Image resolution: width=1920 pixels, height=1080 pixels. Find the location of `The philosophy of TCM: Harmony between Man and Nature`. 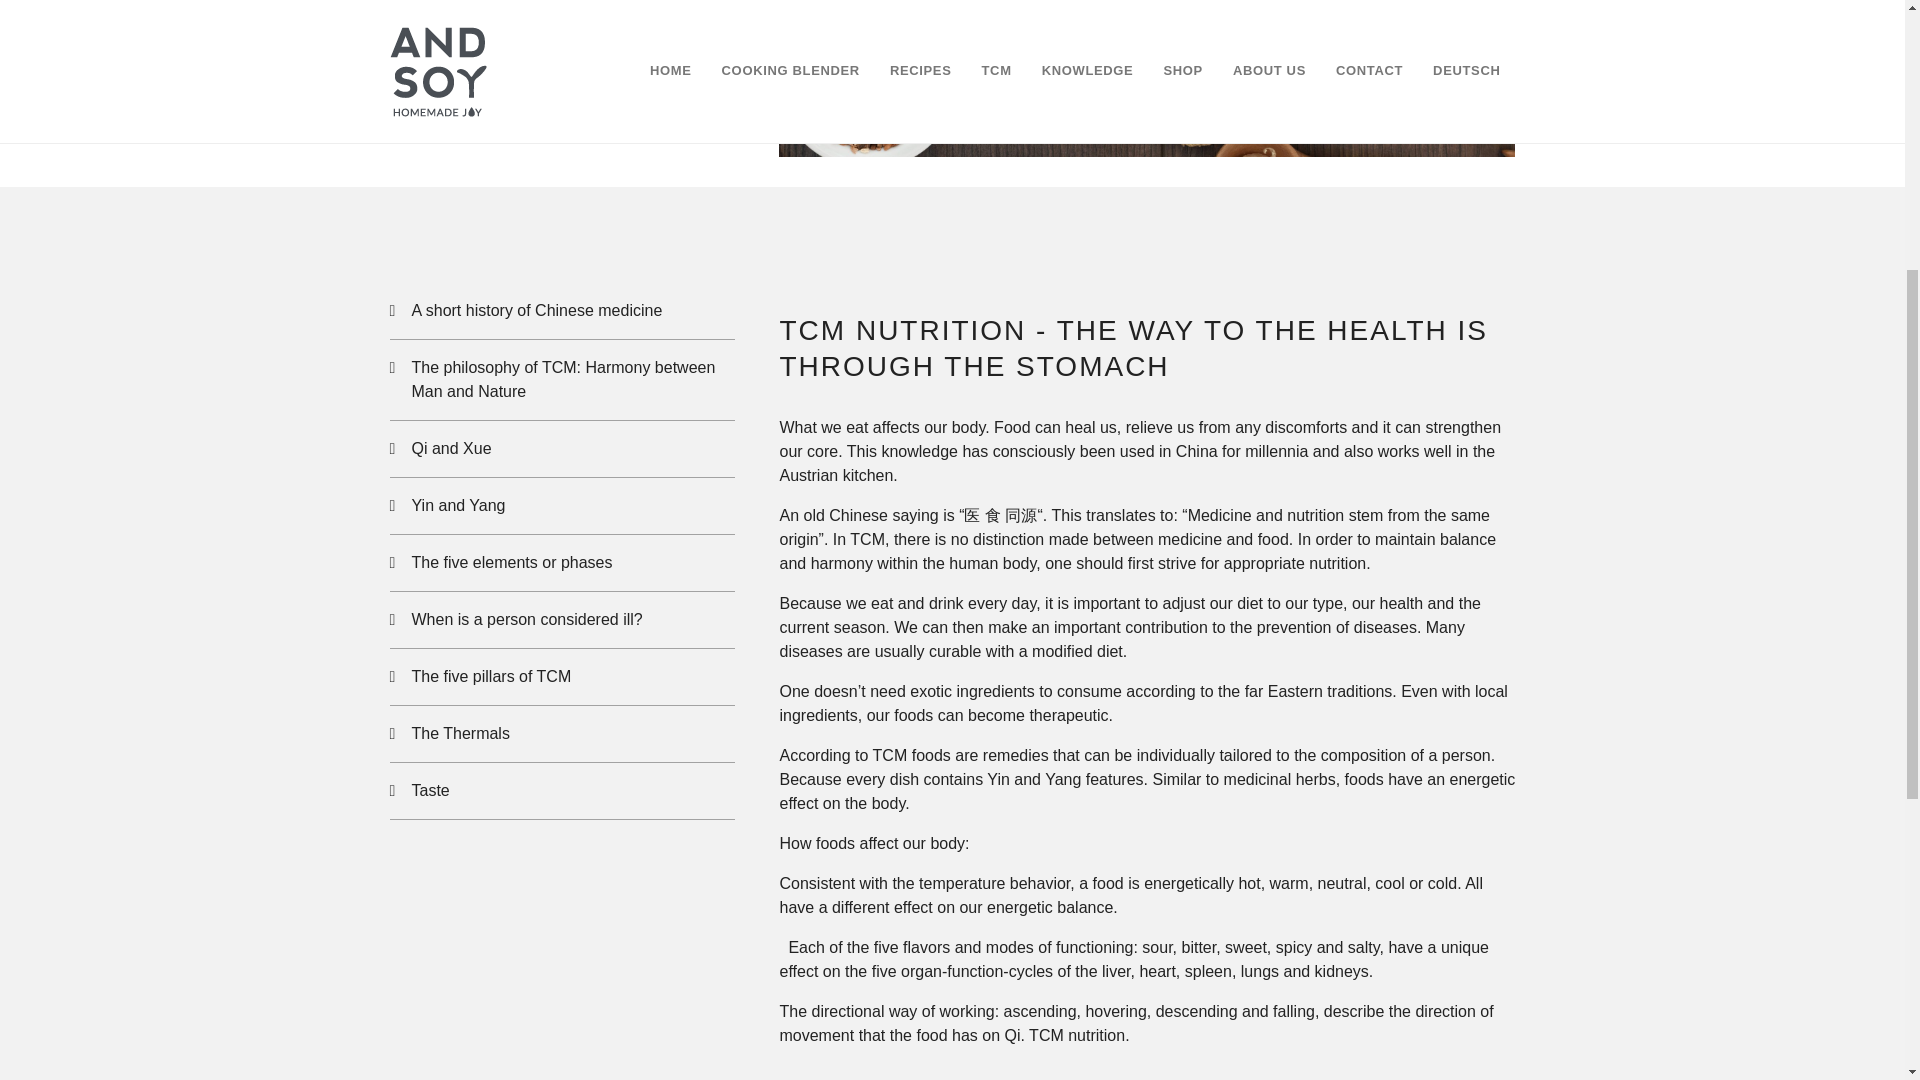

The philosophy of TCM: Harmony between Man and Nature is located at coordinates (562, 380).